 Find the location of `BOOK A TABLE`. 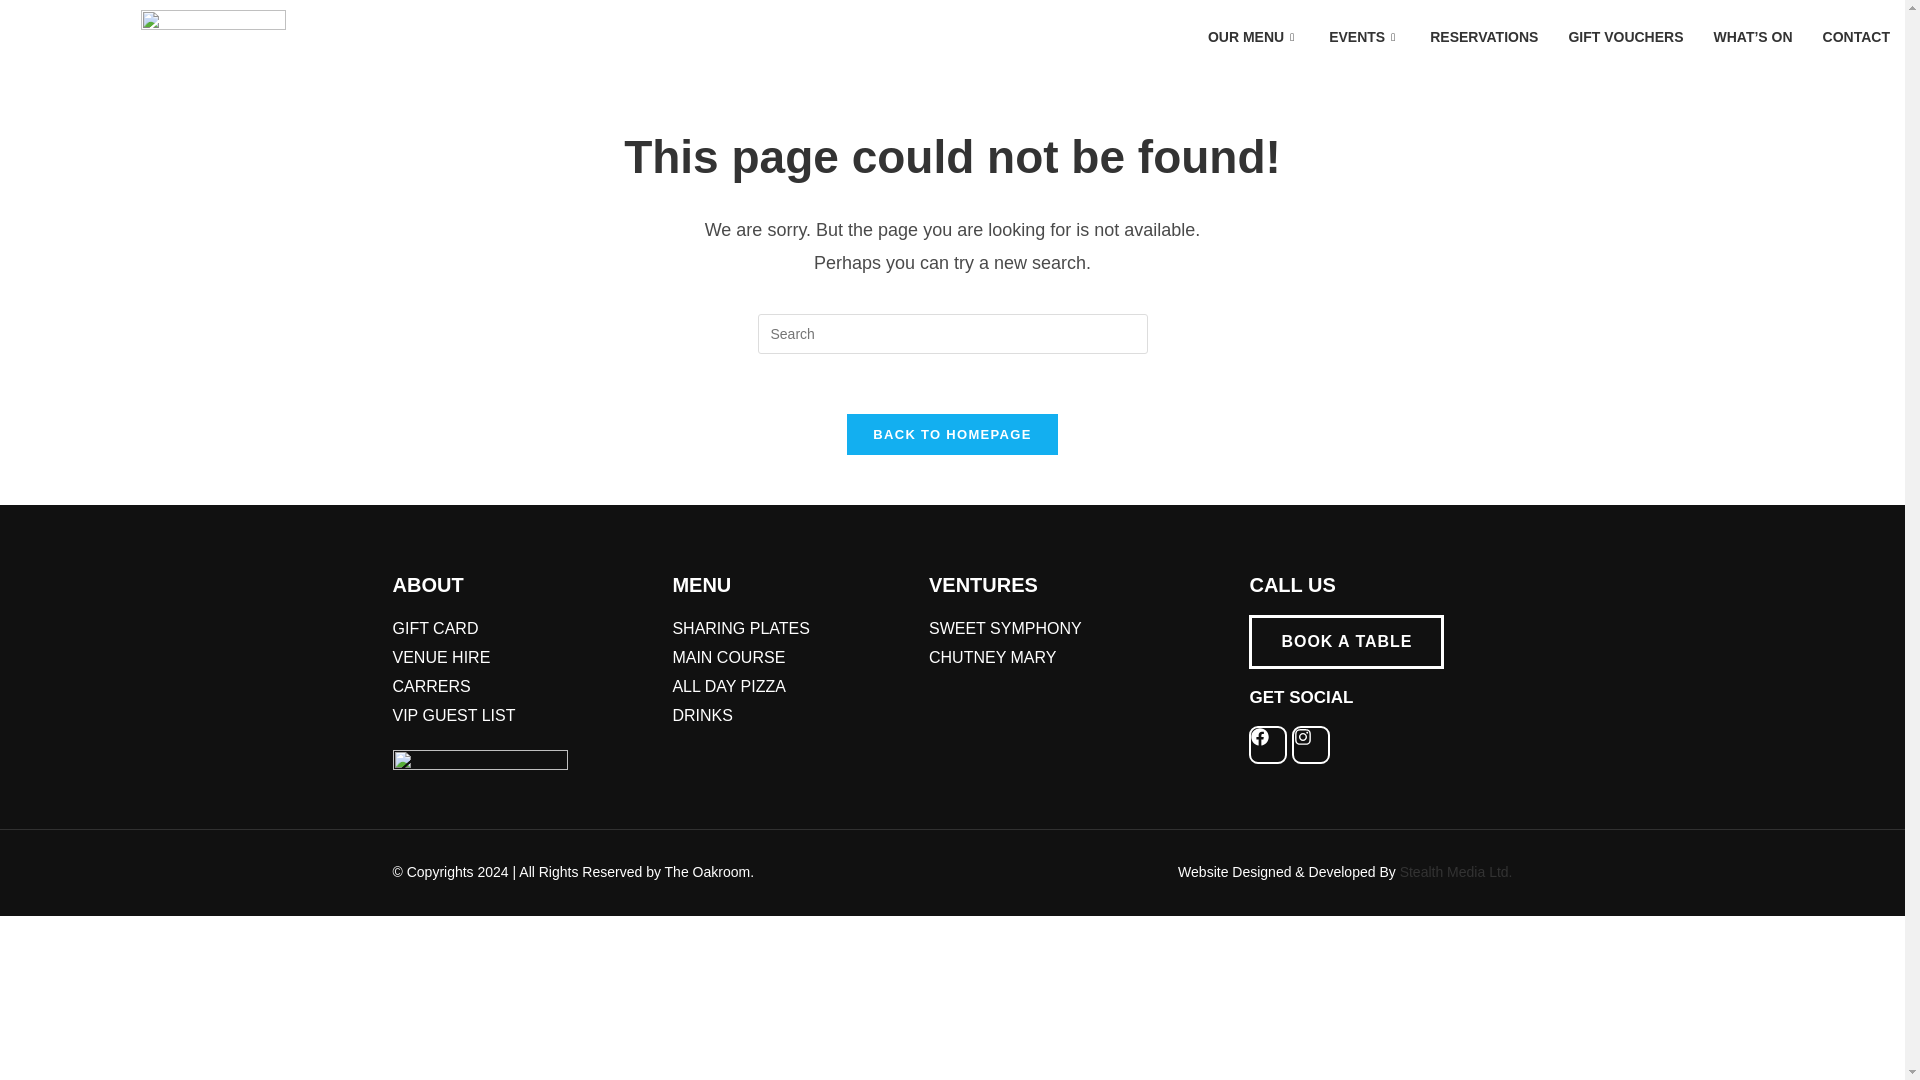

BOOK A TABLE is located at coordinates (1346, 641).